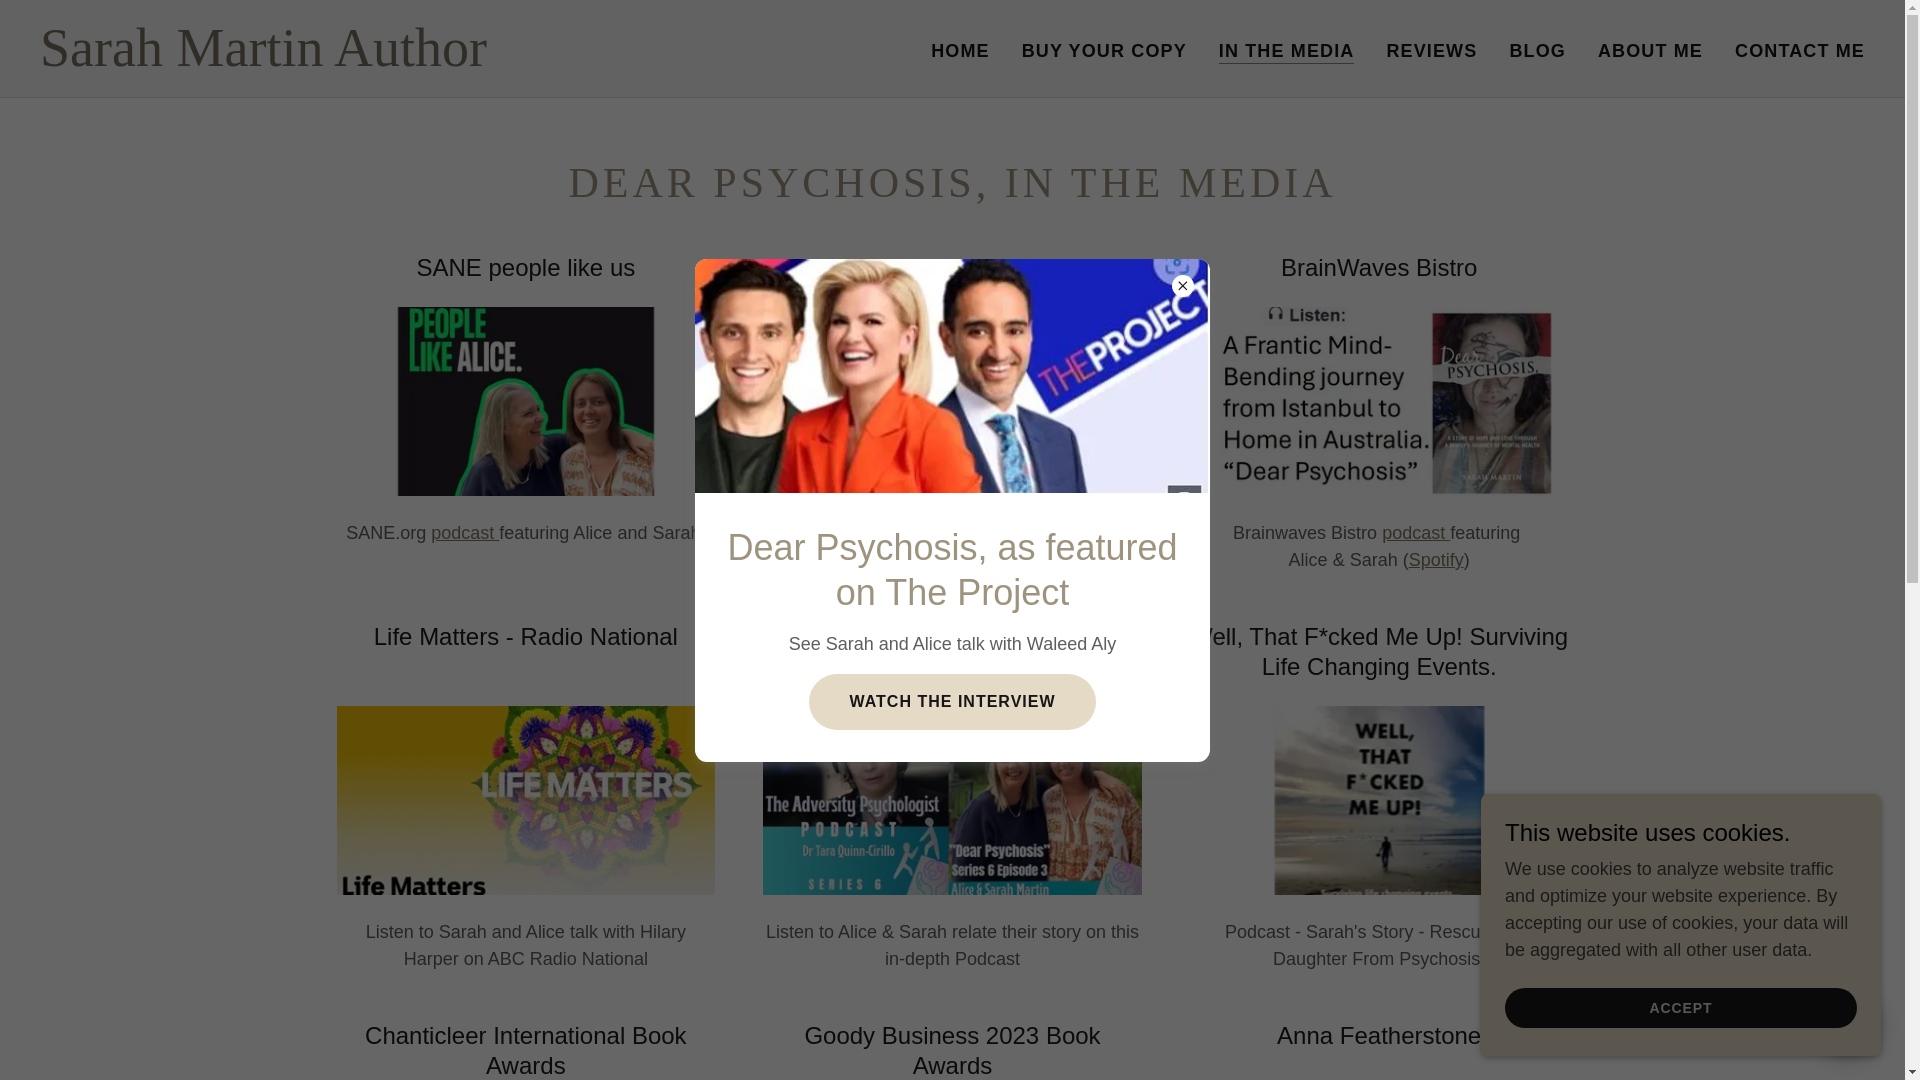 This screenshot has height=1080, width=1920. I want to click on ABOUT ME, so click(1650, 51).